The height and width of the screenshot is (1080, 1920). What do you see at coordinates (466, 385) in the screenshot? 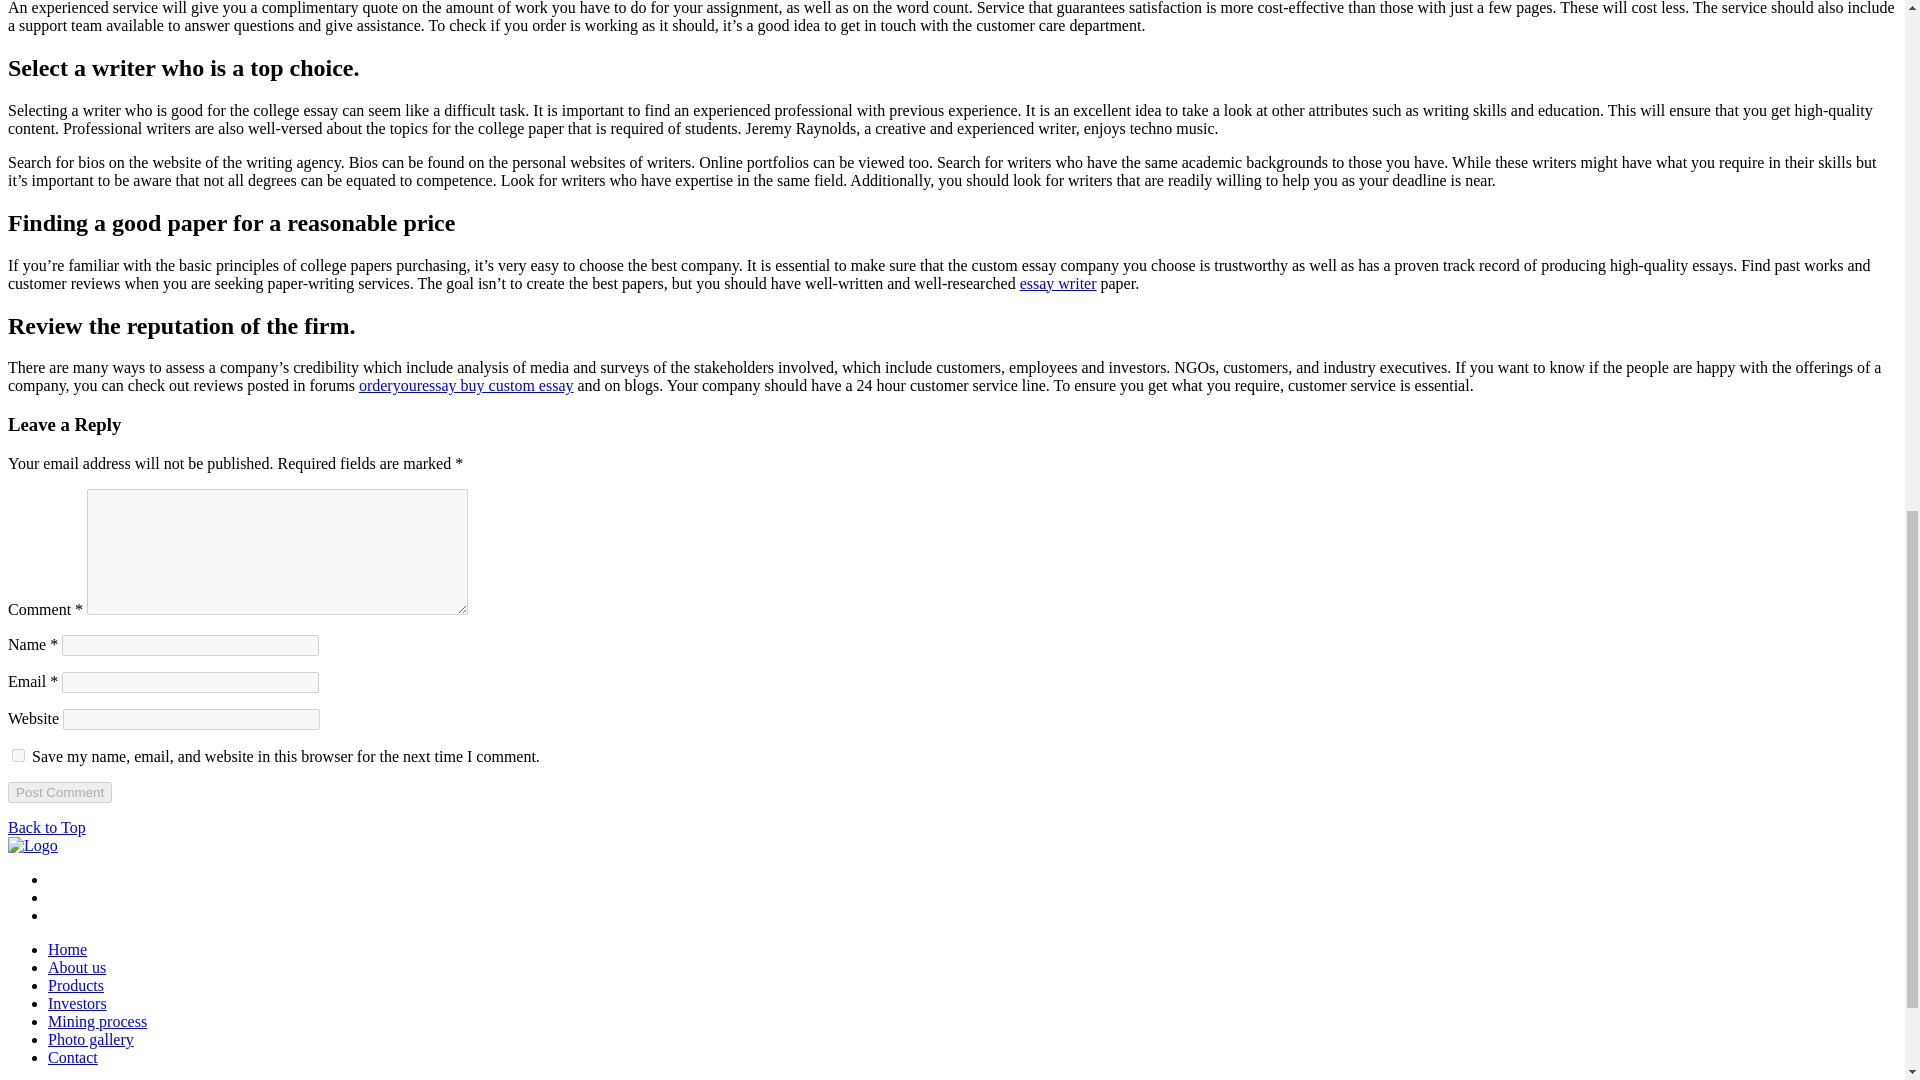
I see `orderyouressay buy custom essay` at bounding box center [466, 385].